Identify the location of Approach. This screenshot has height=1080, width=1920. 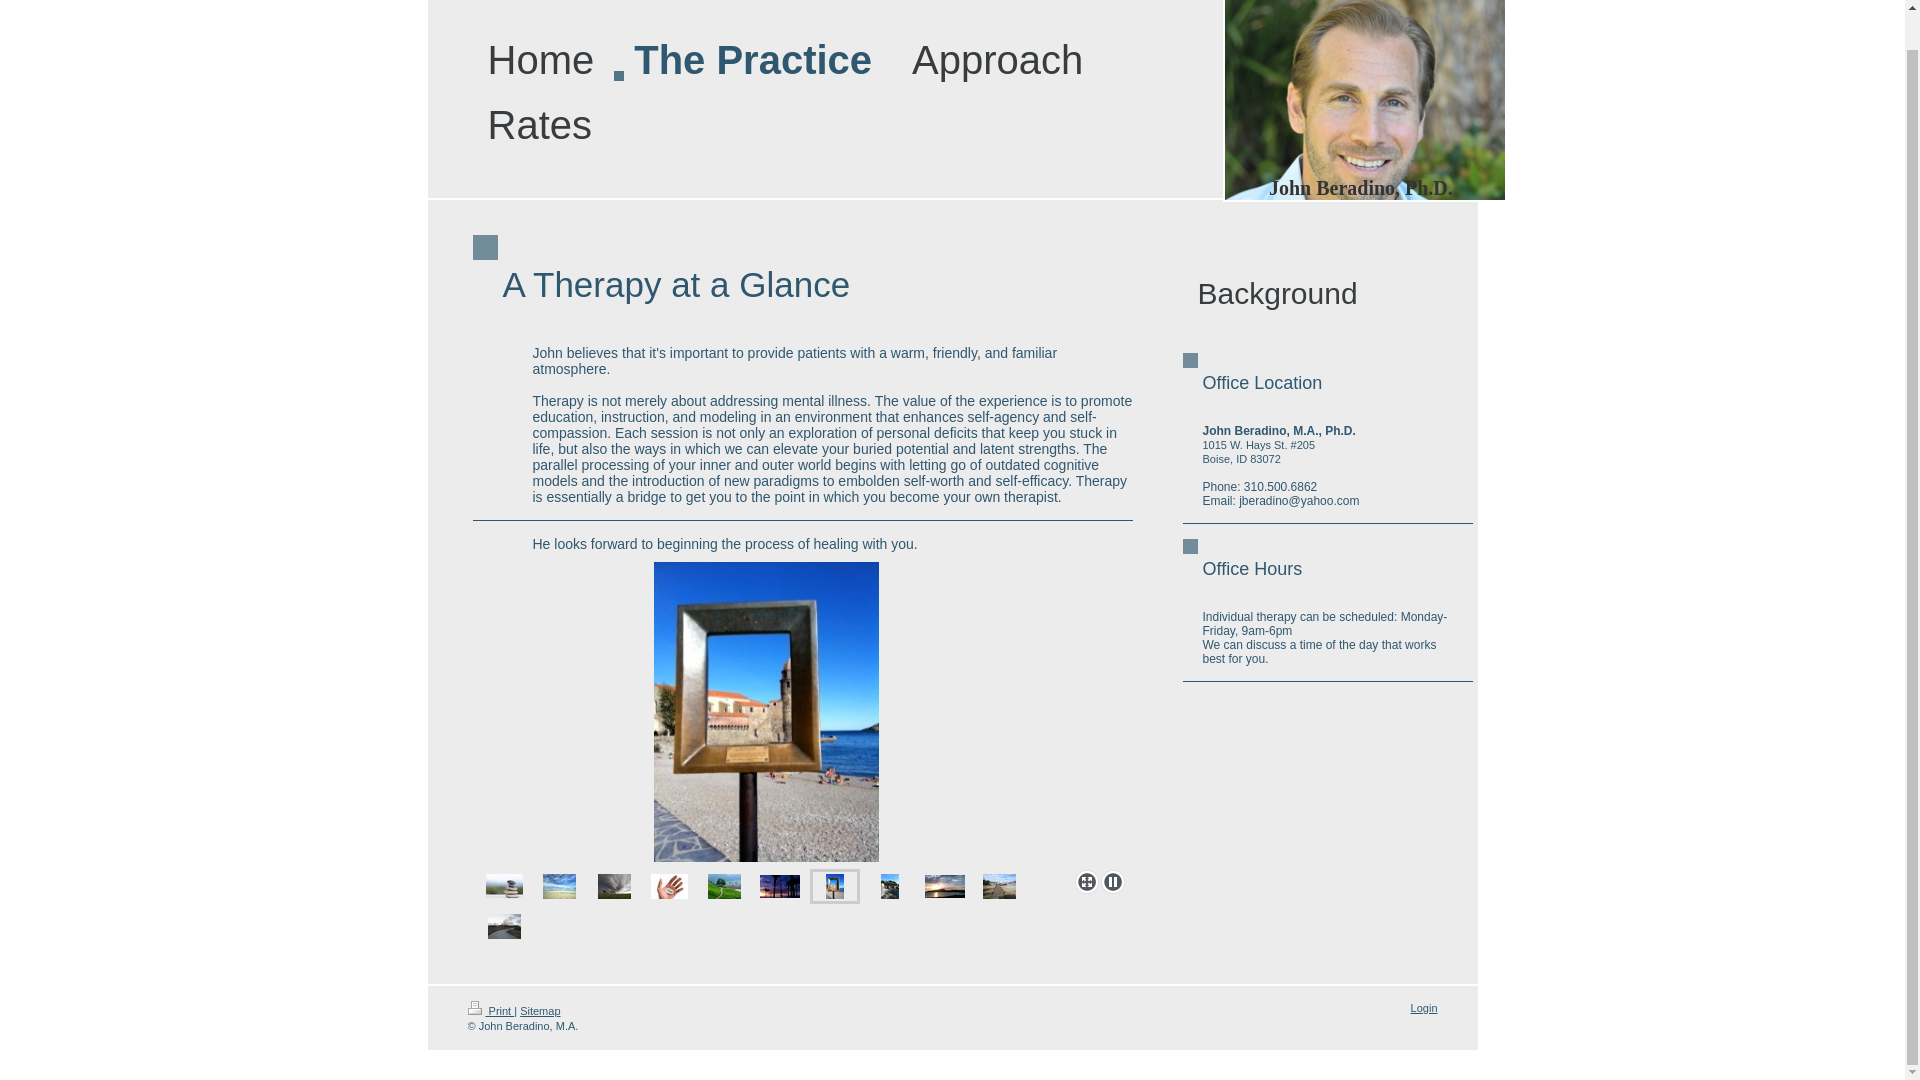
(997, 70).